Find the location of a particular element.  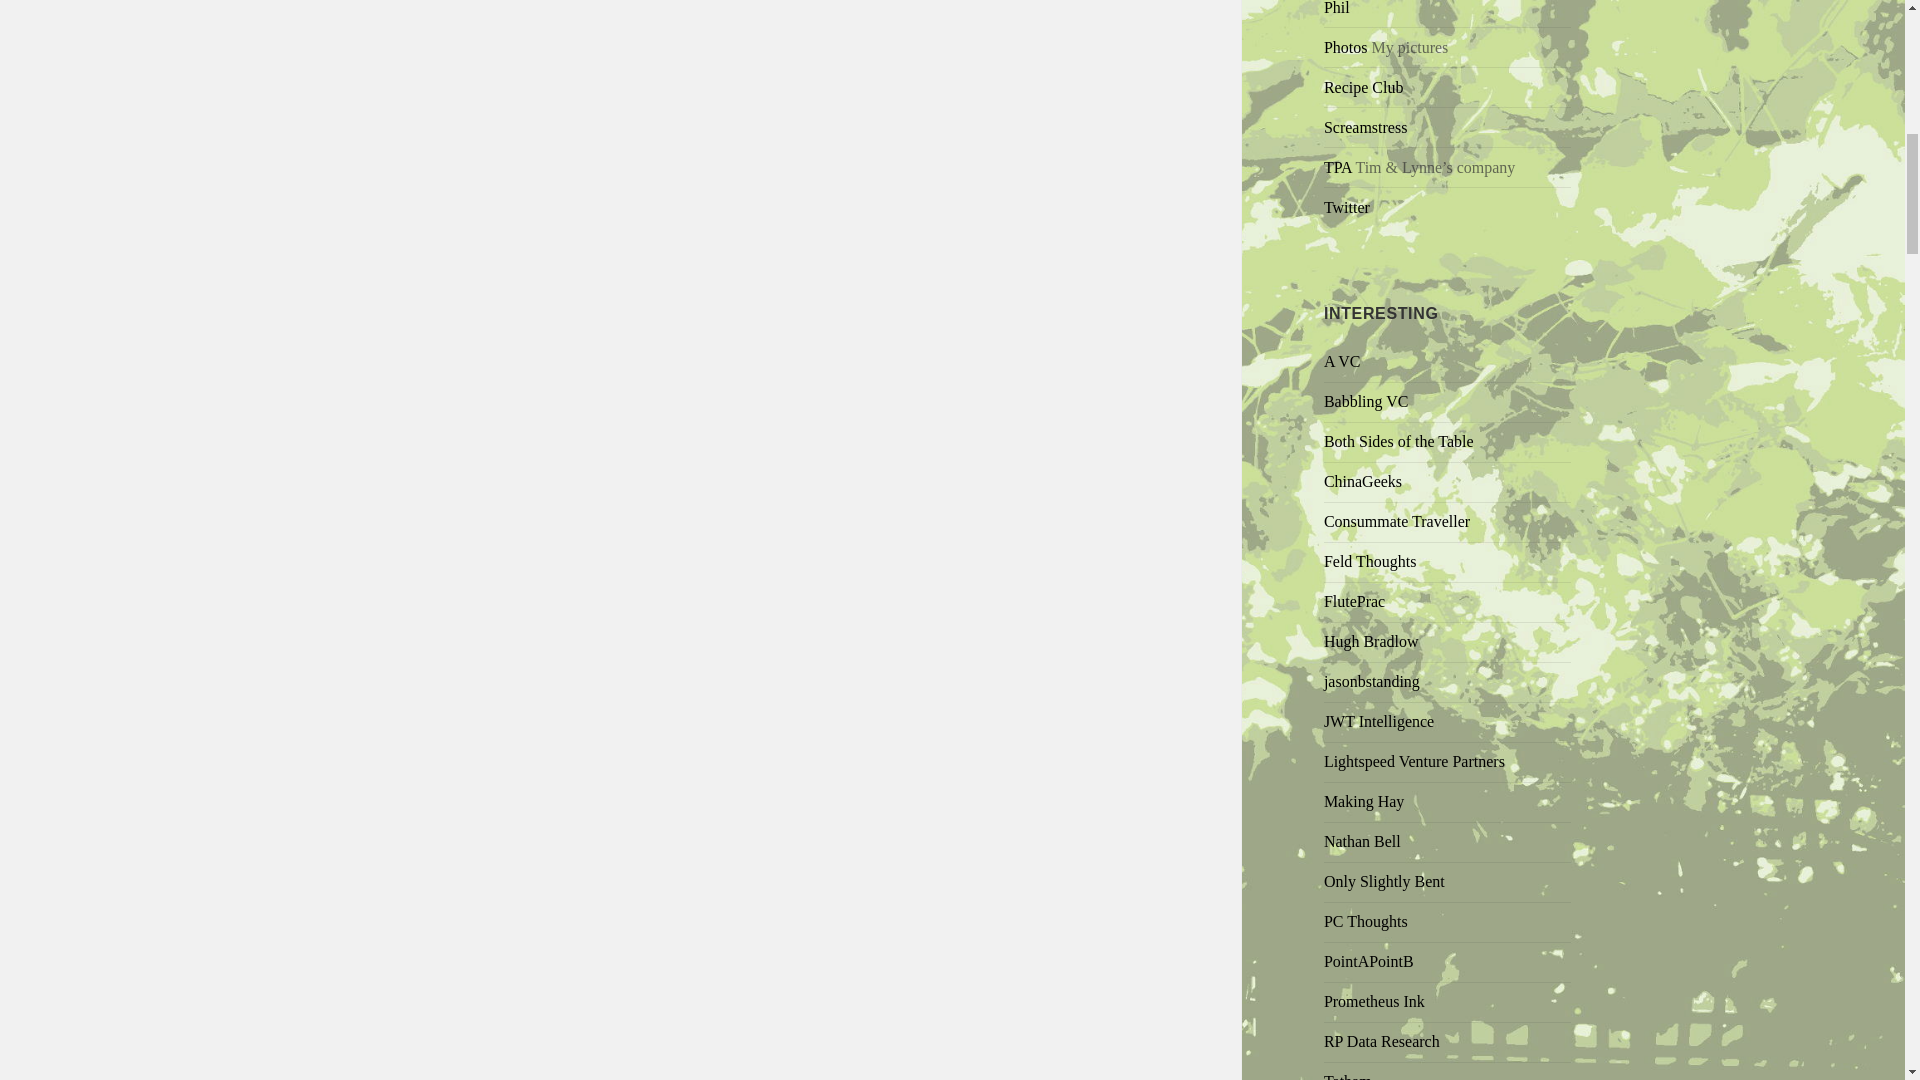

ChinaGeeks is located at coordinates (1362, 482).